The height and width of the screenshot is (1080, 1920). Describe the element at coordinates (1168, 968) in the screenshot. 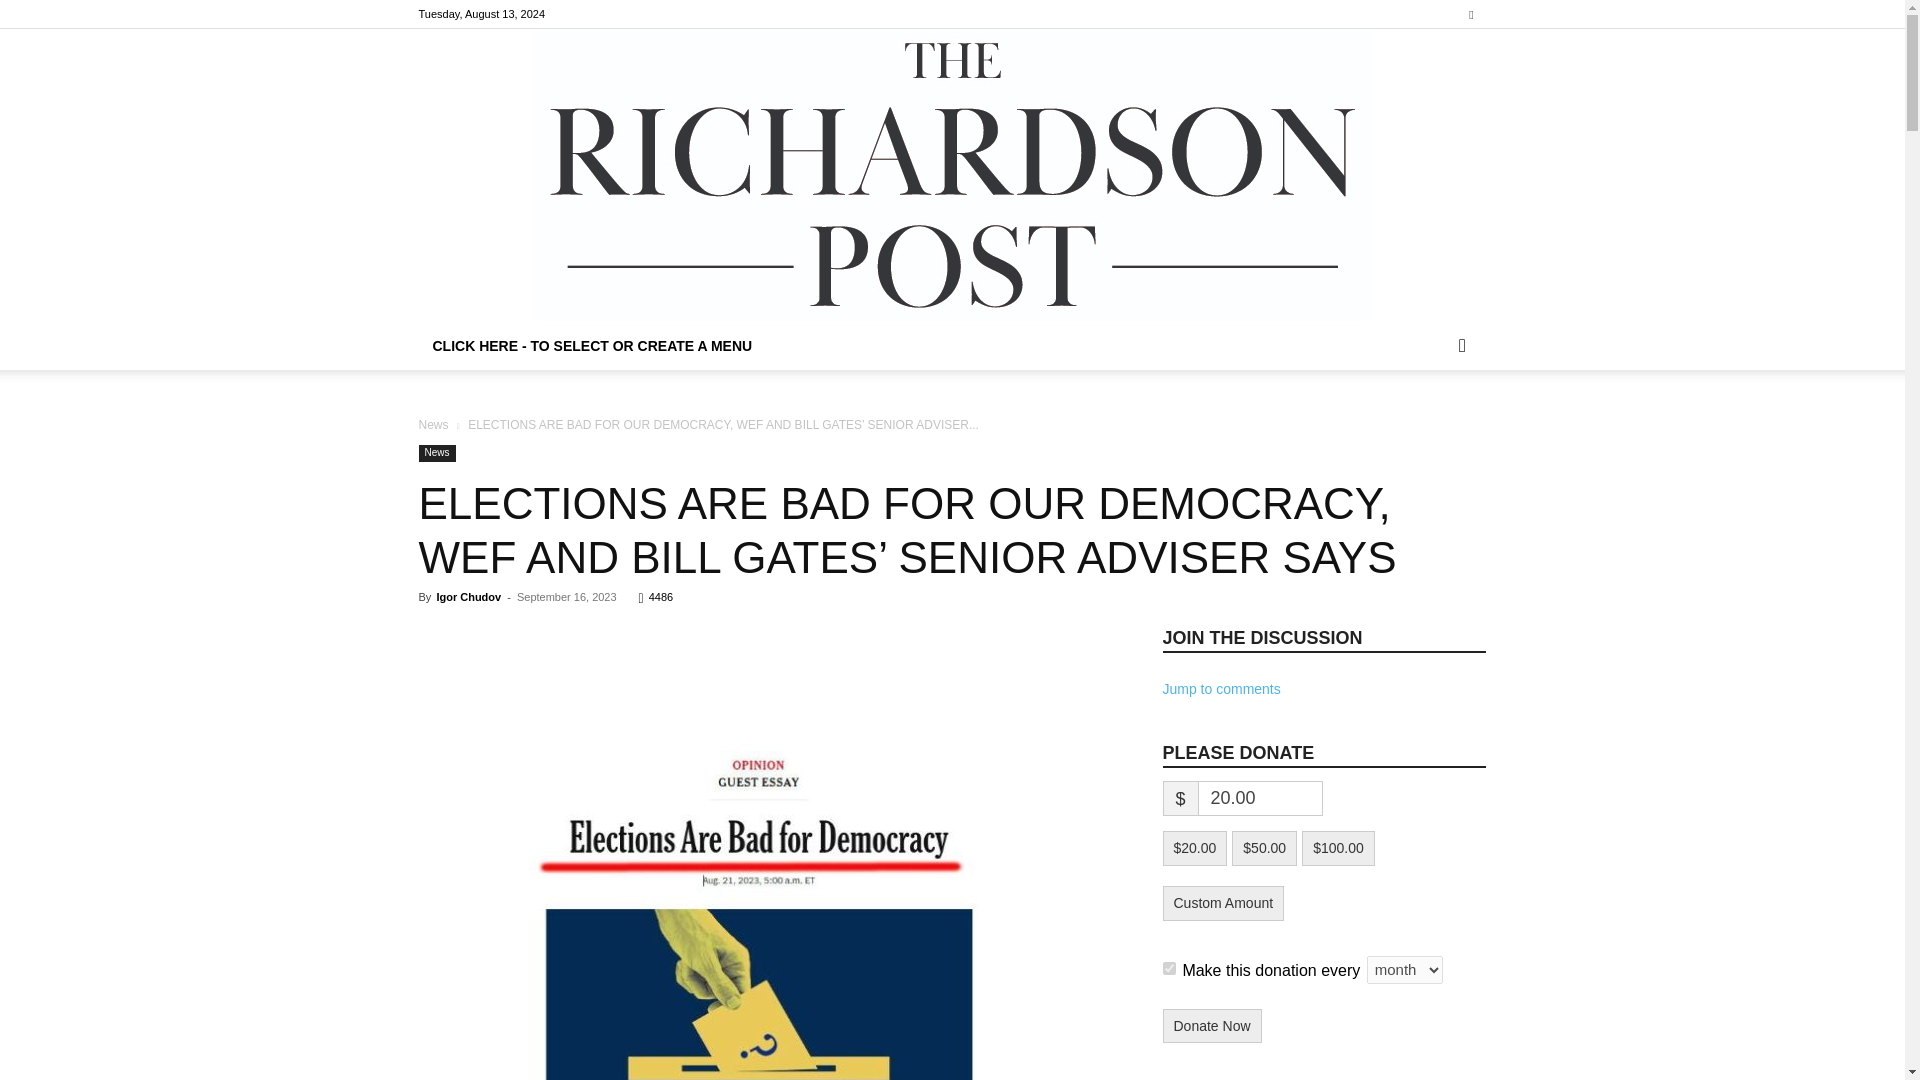

I see `on` at that location.